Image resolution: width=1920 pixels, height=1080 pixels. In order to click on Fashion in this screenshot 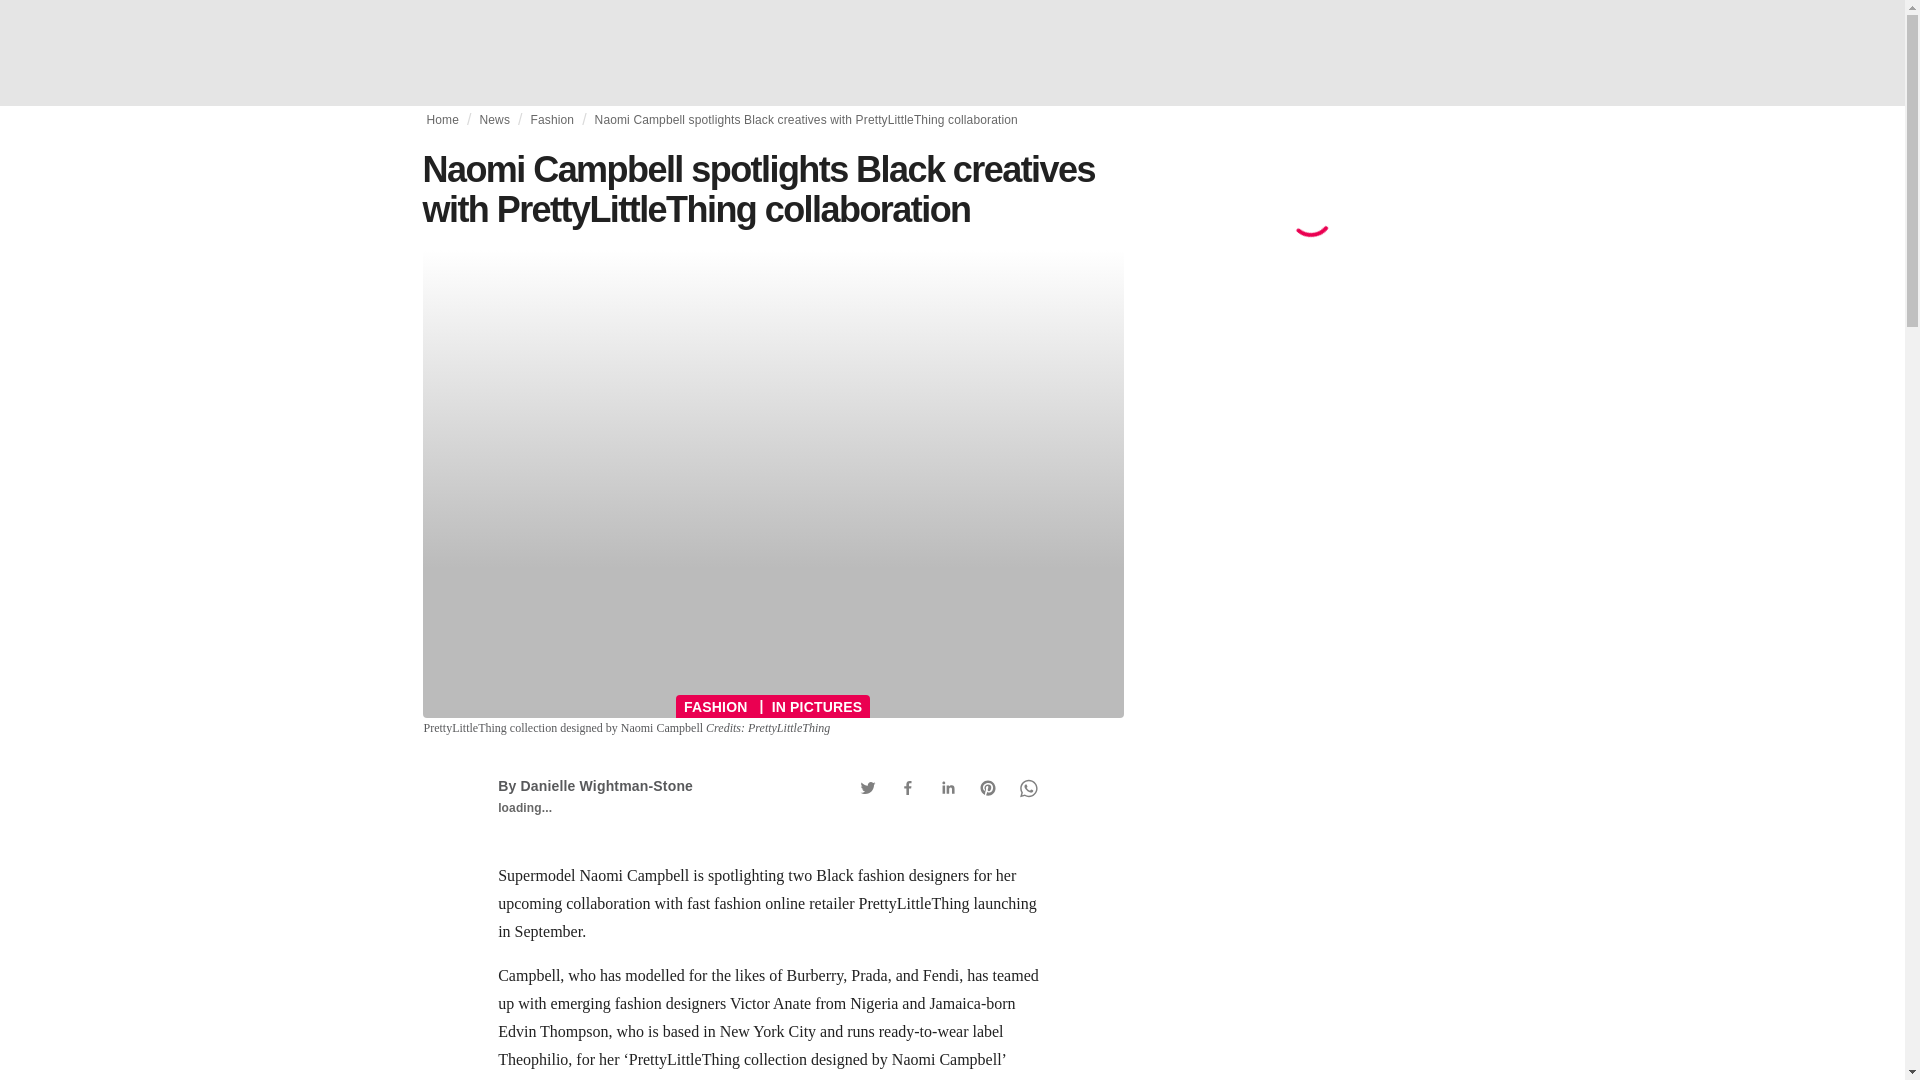, I will do `click(552, 120)`.